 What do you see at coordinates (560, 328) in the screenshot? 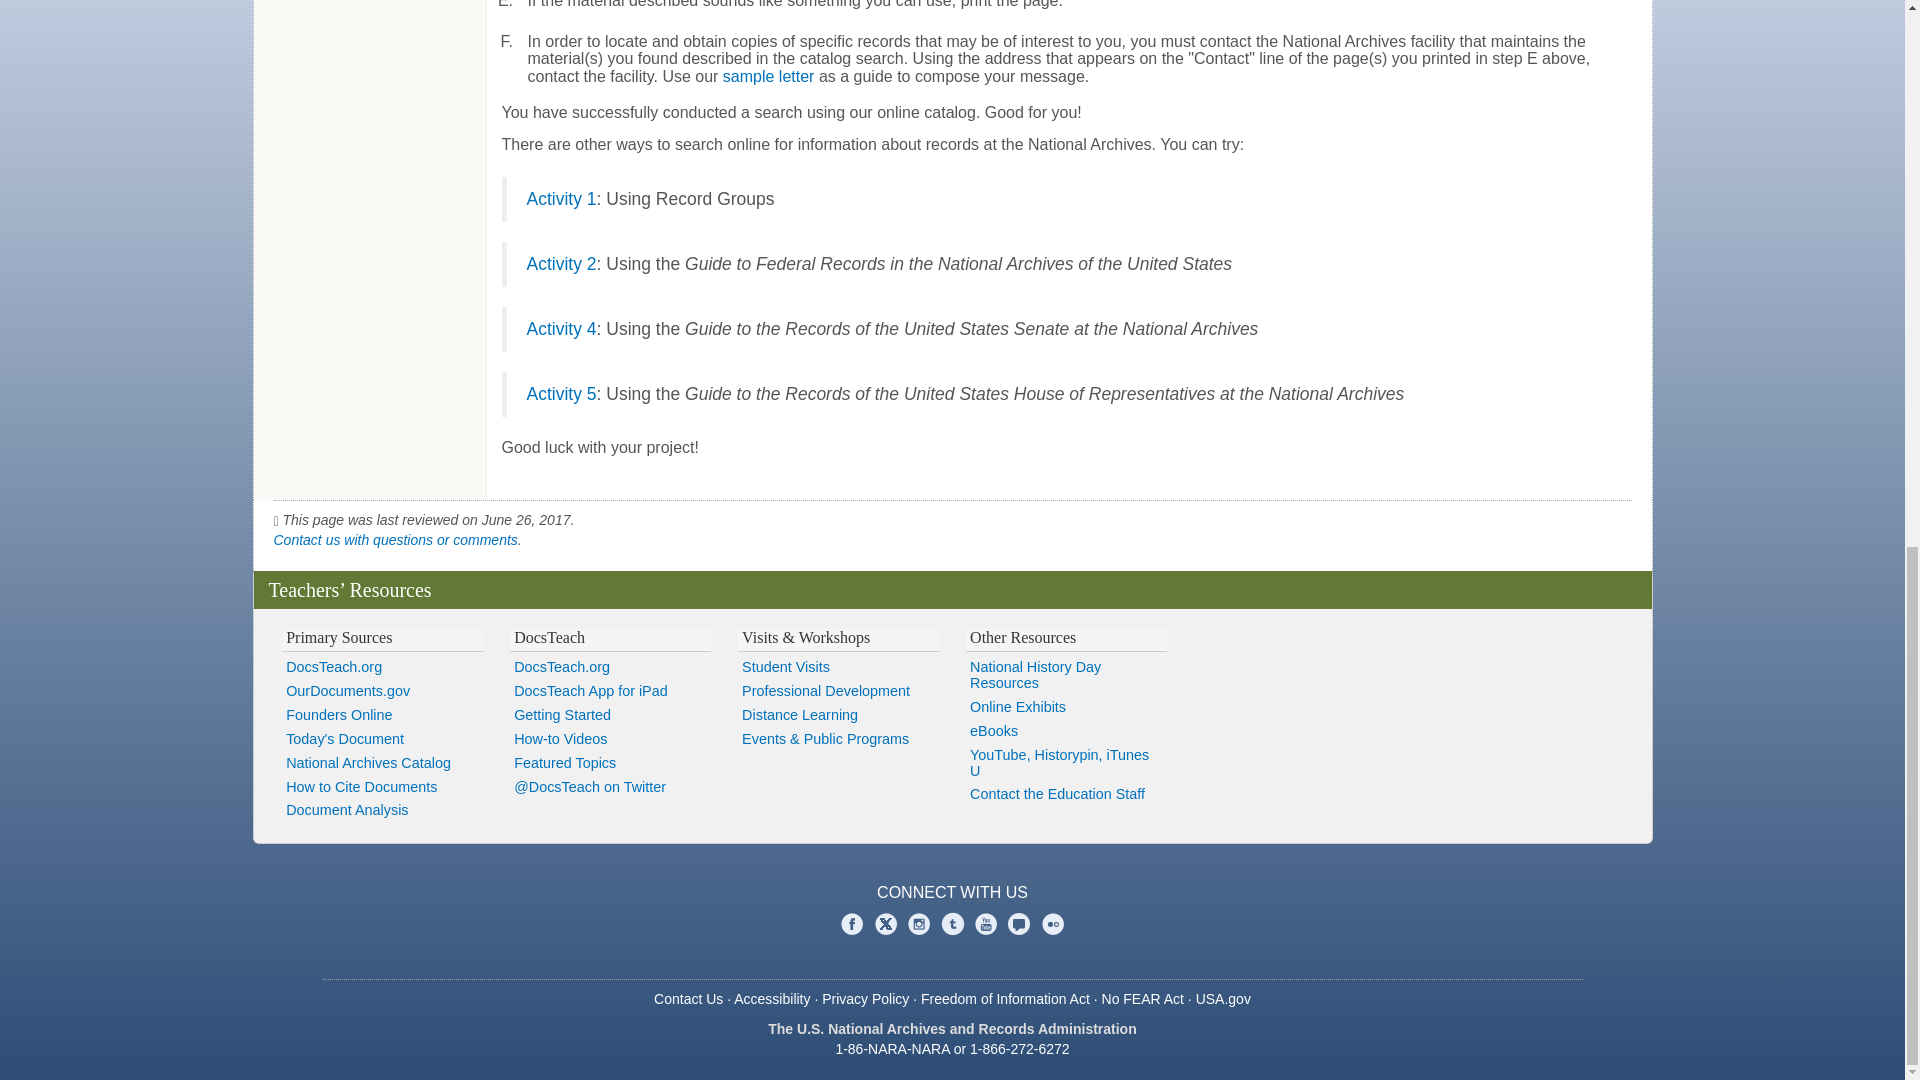
I see `Activity 4` at bounding box center [560, 328].